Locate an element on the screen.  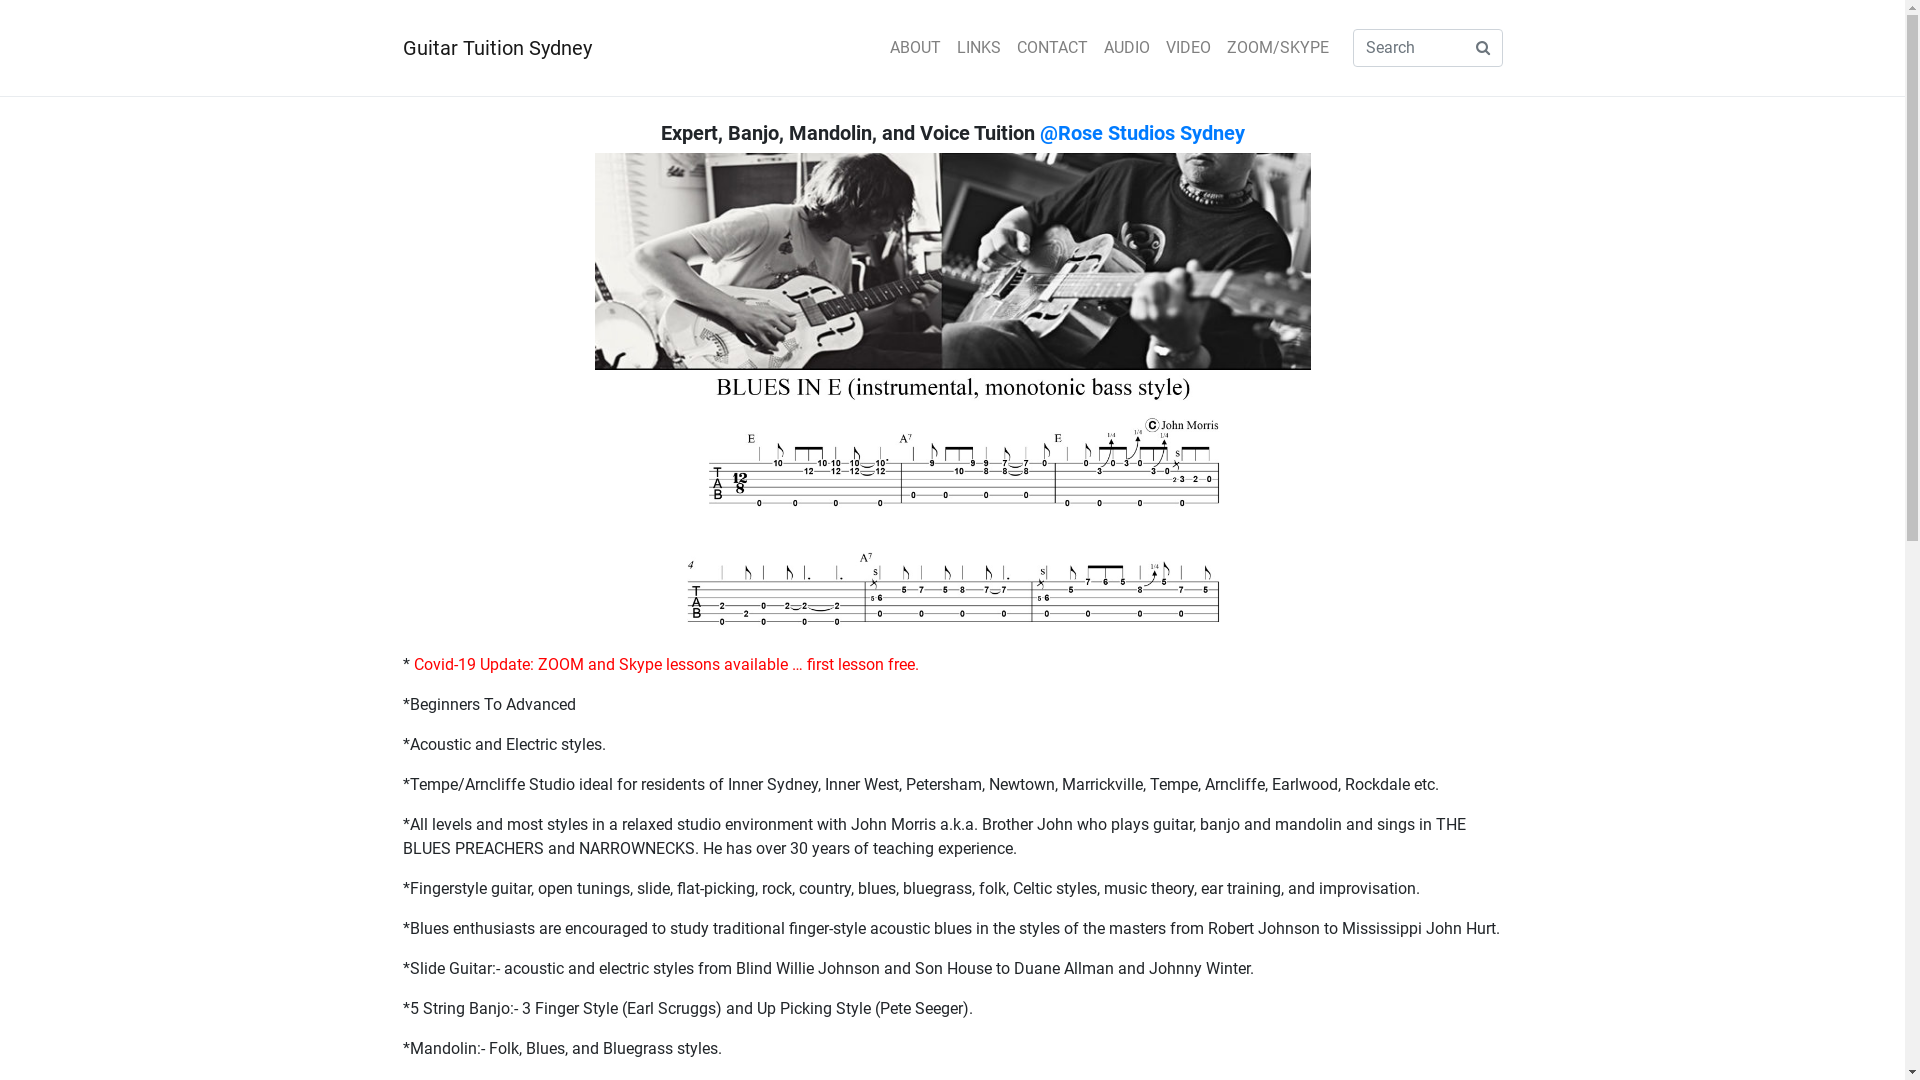
Guitar Tuition Sydney is located at coordinates (496, 48).